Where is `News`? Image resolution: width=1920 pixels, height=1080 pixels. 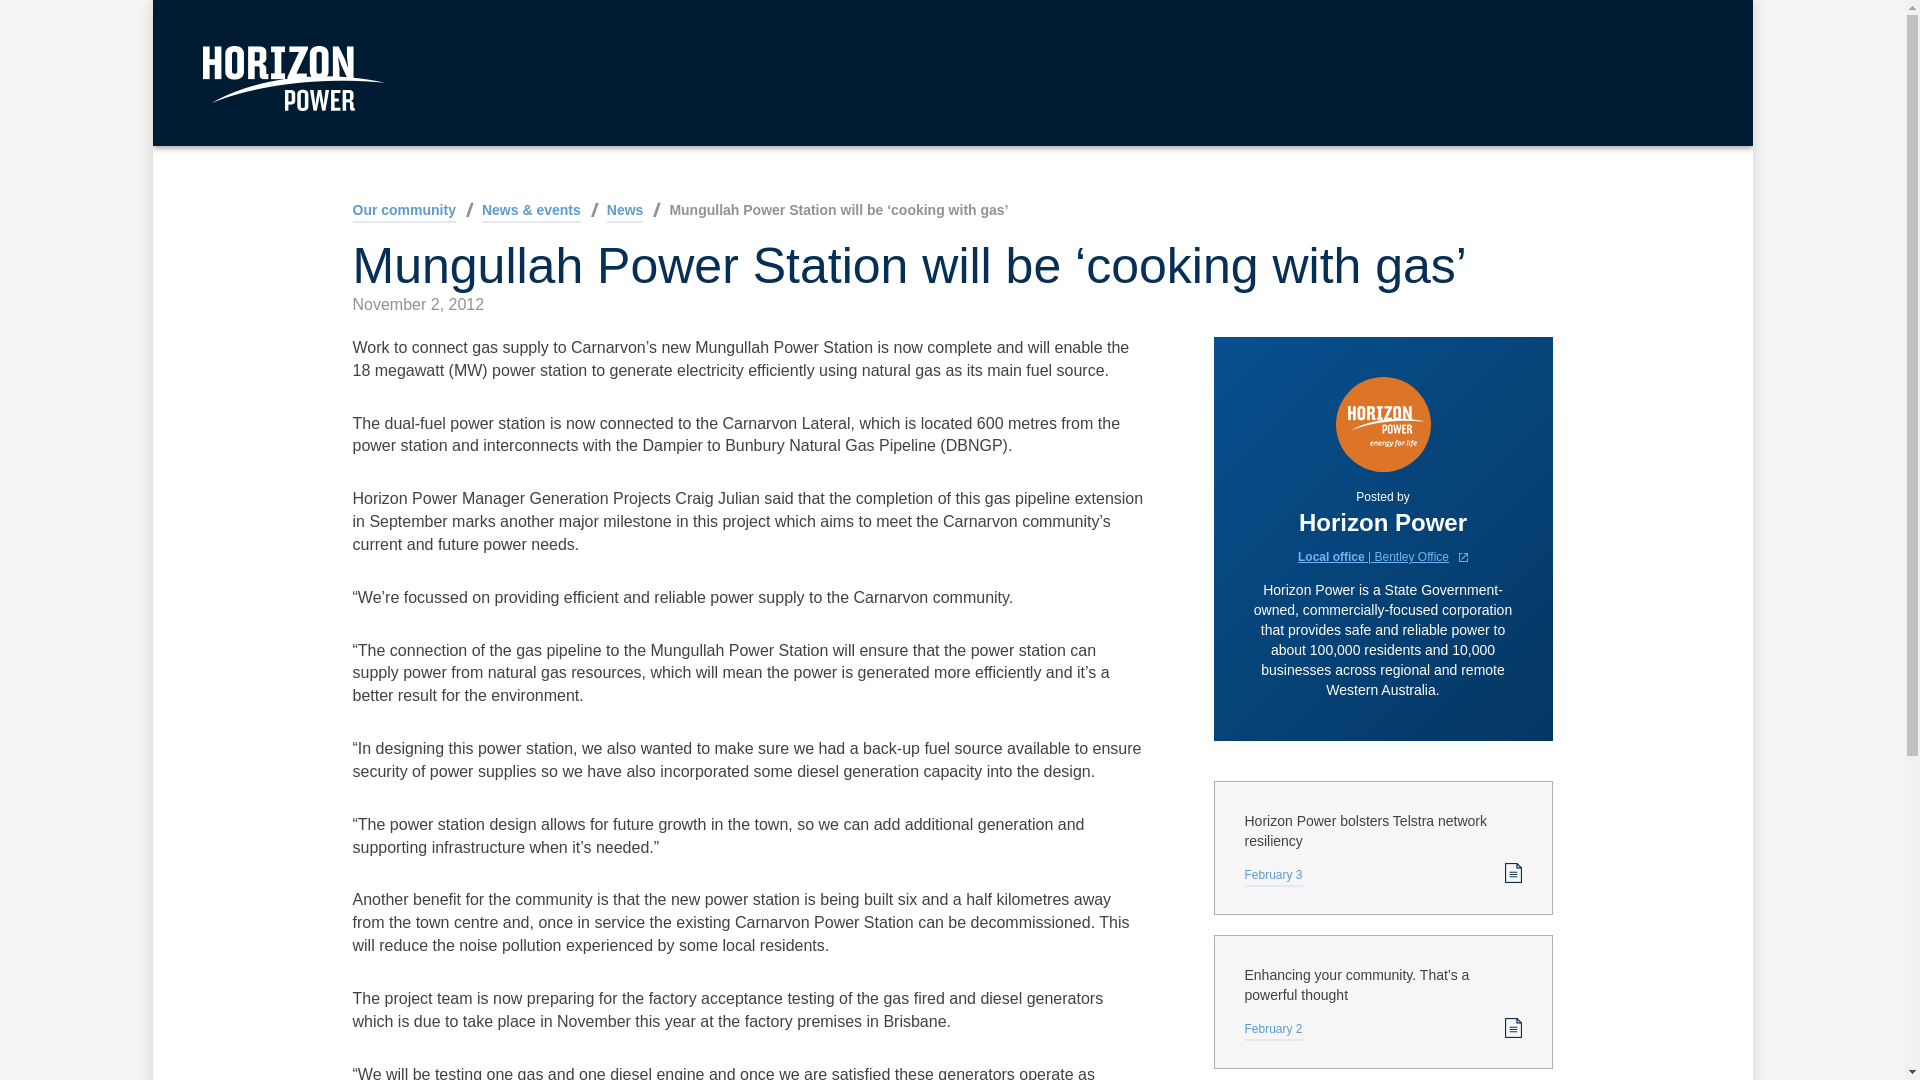 News is located at coordinates (624, 212).